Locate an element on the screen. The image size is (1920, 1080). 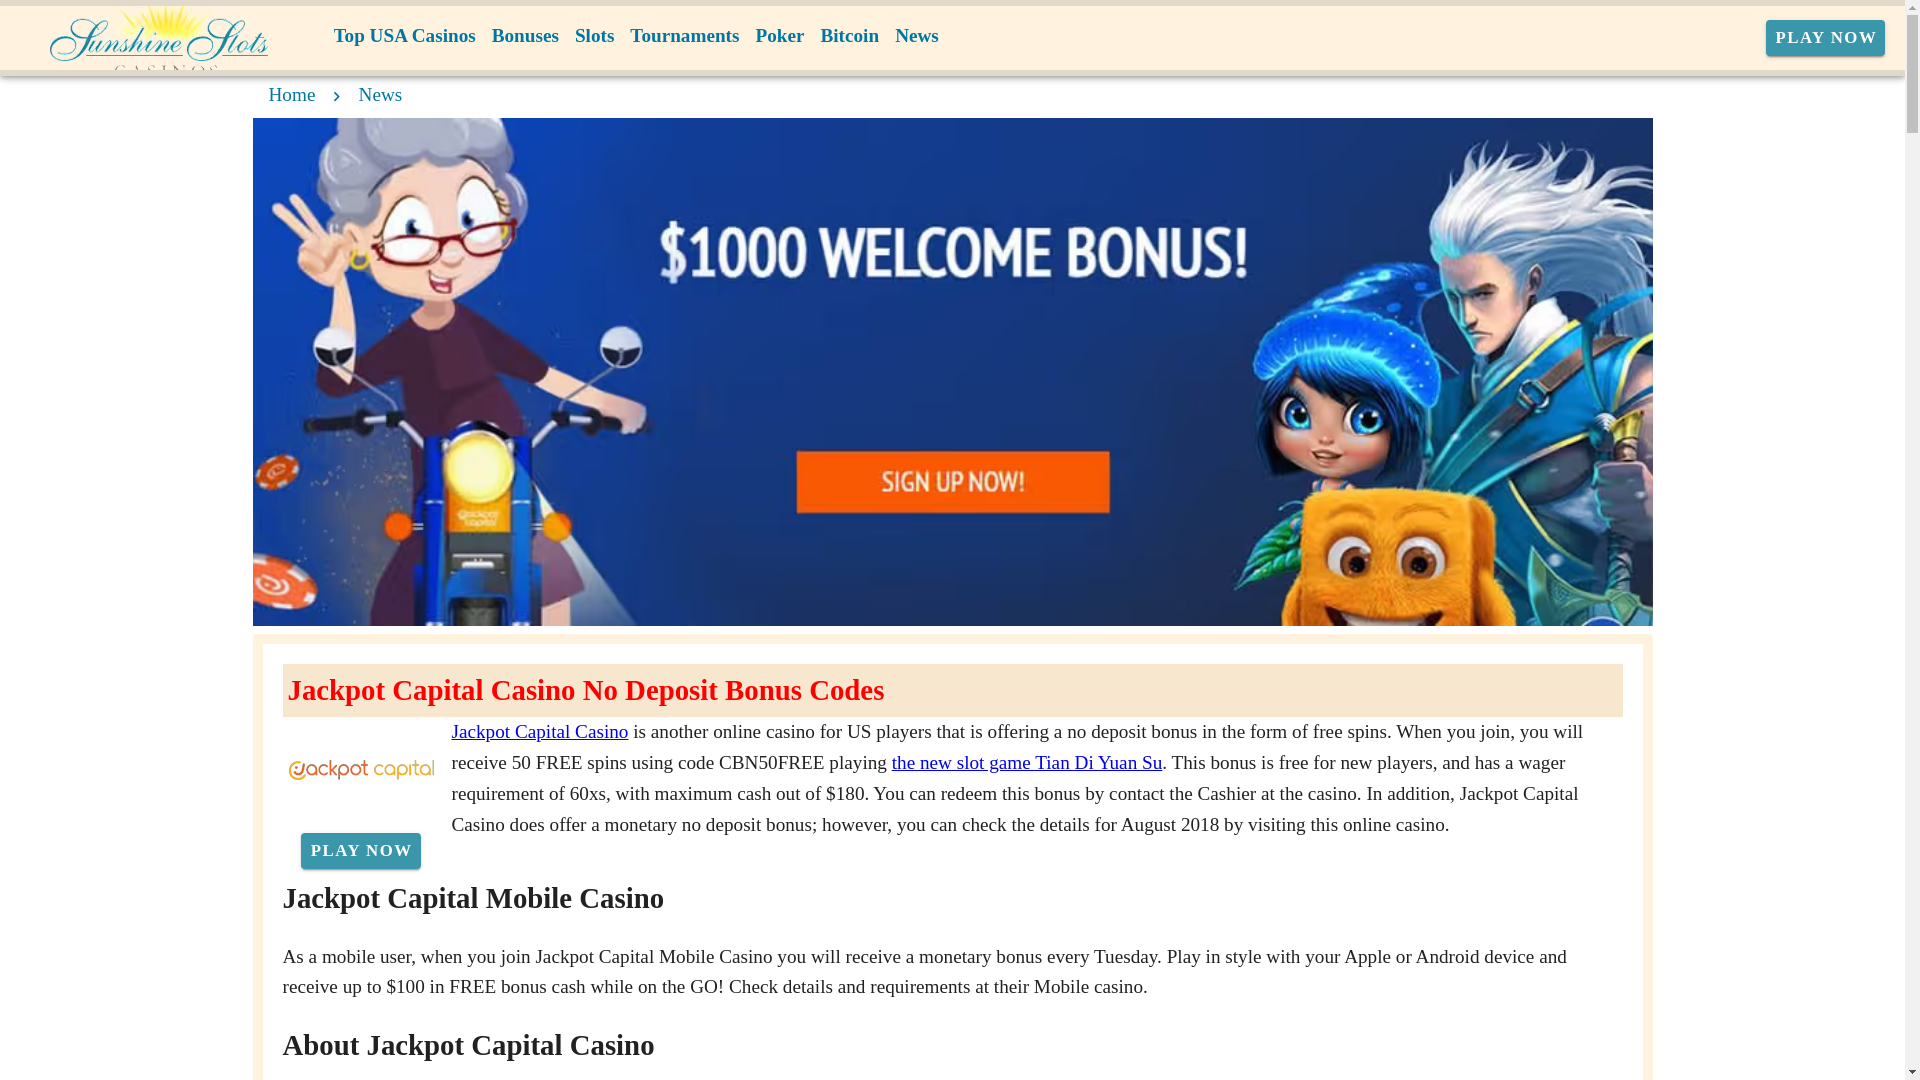
PLAY NOW is located at coordinates (1826, 38).